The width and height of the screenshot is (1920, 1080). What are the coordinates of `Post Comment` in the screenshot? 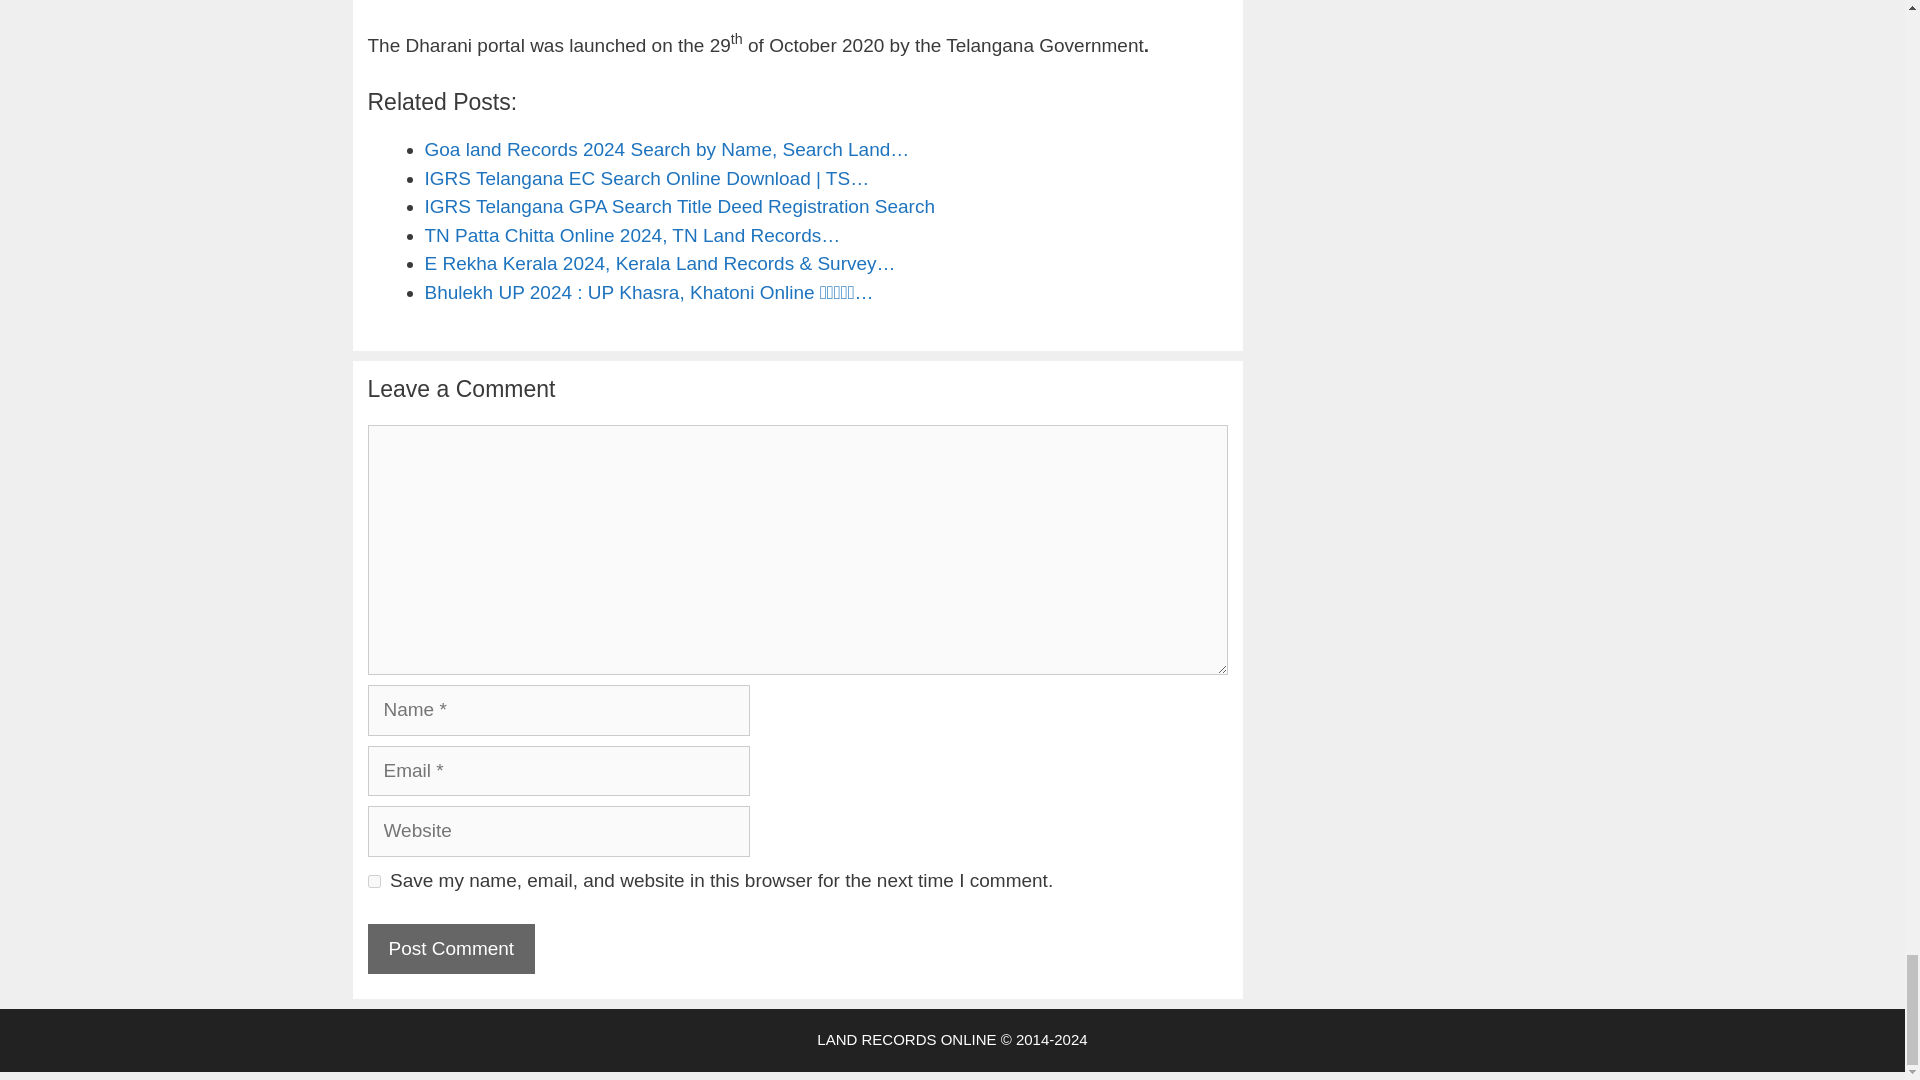 It's located at (452, 950).